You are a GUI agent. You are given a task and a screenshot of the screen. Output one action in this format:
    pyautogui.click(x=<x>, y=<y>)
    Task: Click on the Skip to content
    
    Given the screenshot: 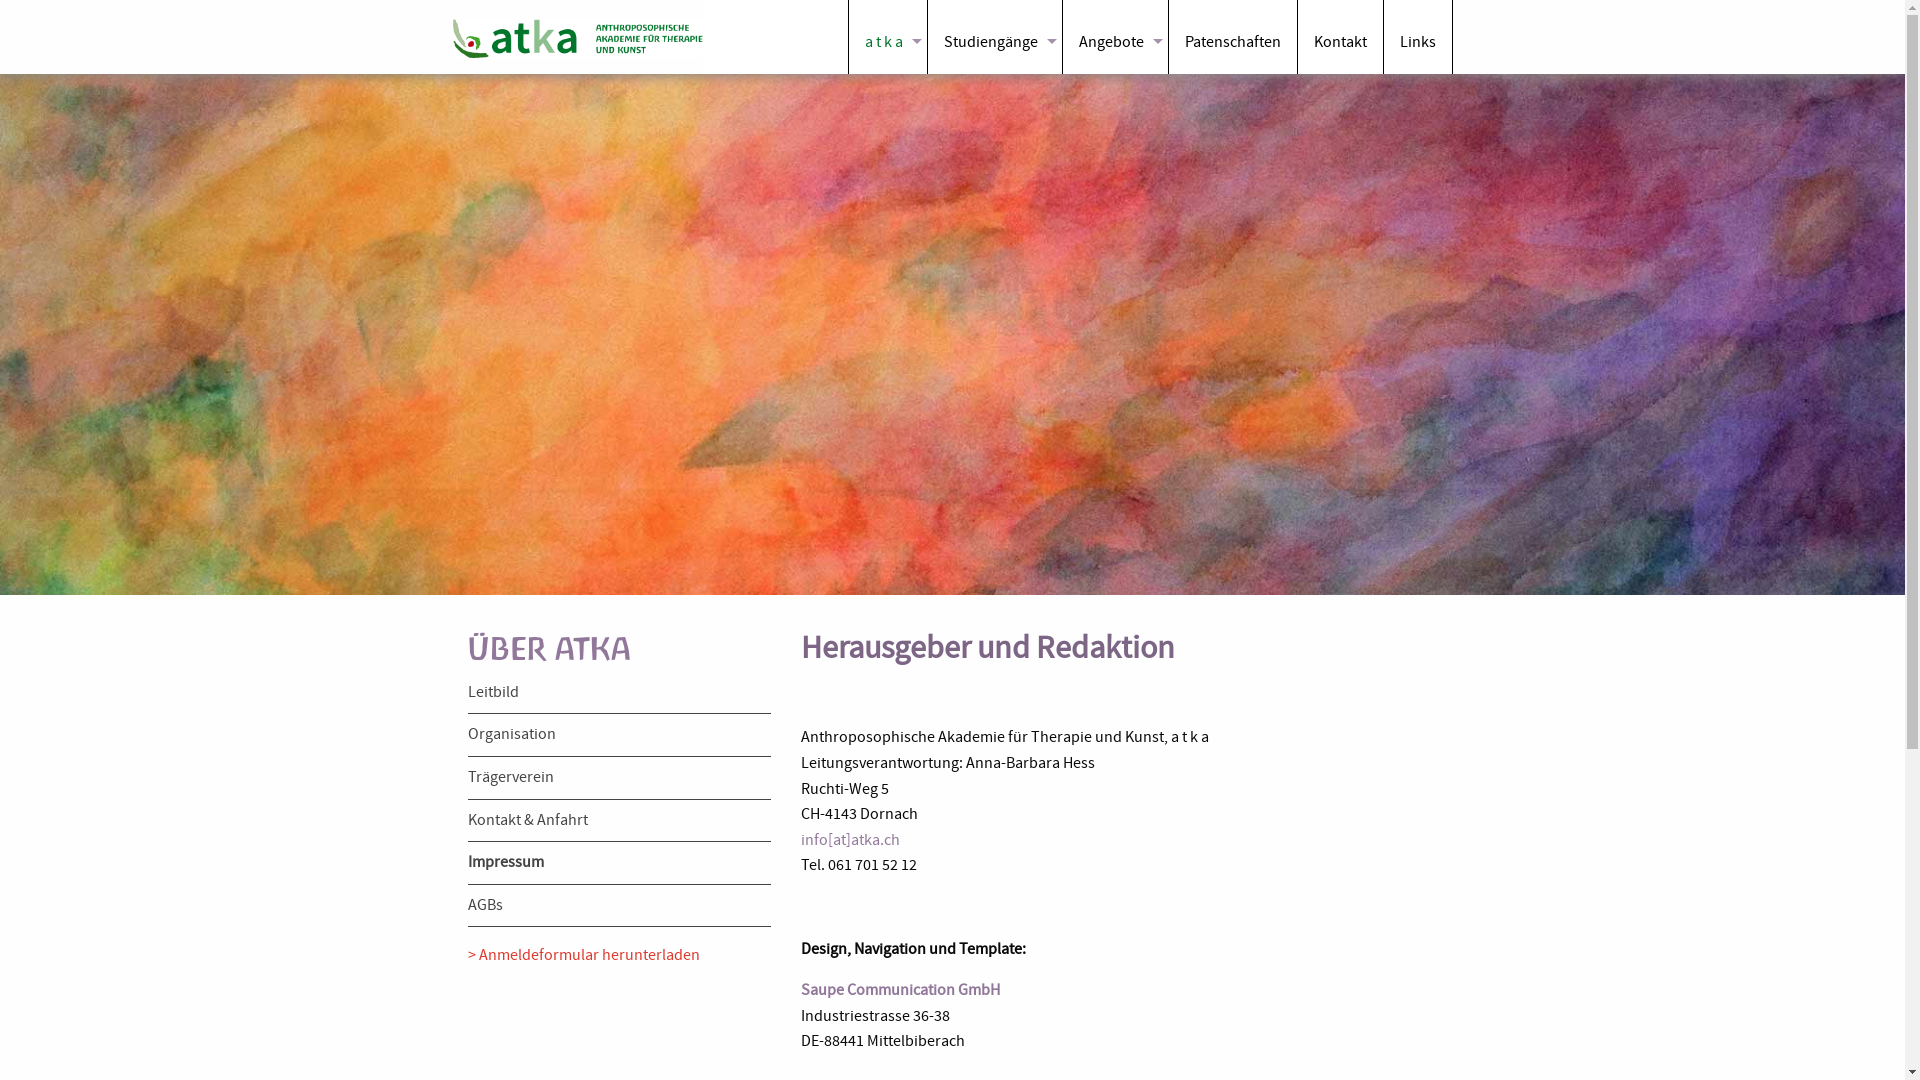 What is the action you would take?
    pyautogui.click(x=0, y=74)
    